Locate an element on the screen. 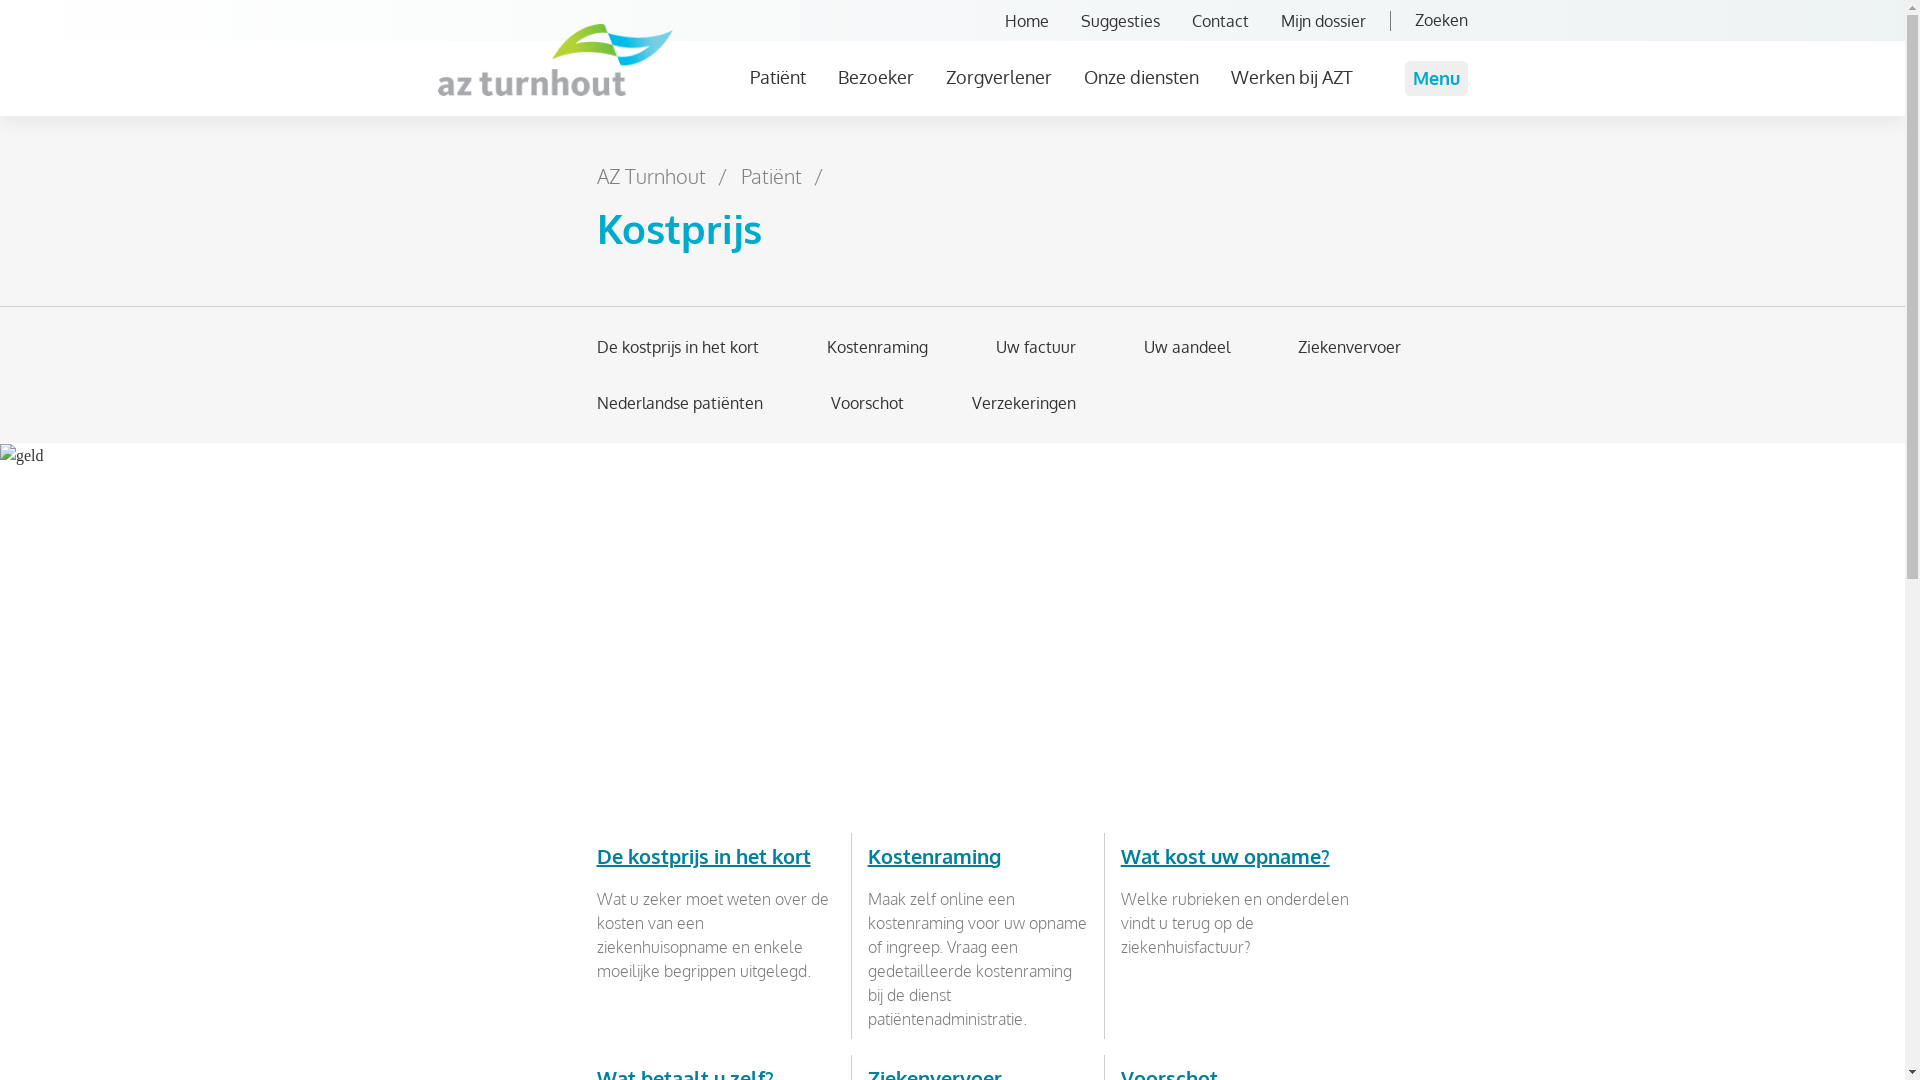 The width and height of the screenshot is (1920, 1080). Kostprijs - AZ Turnhout is located at coordinates (556, 60).